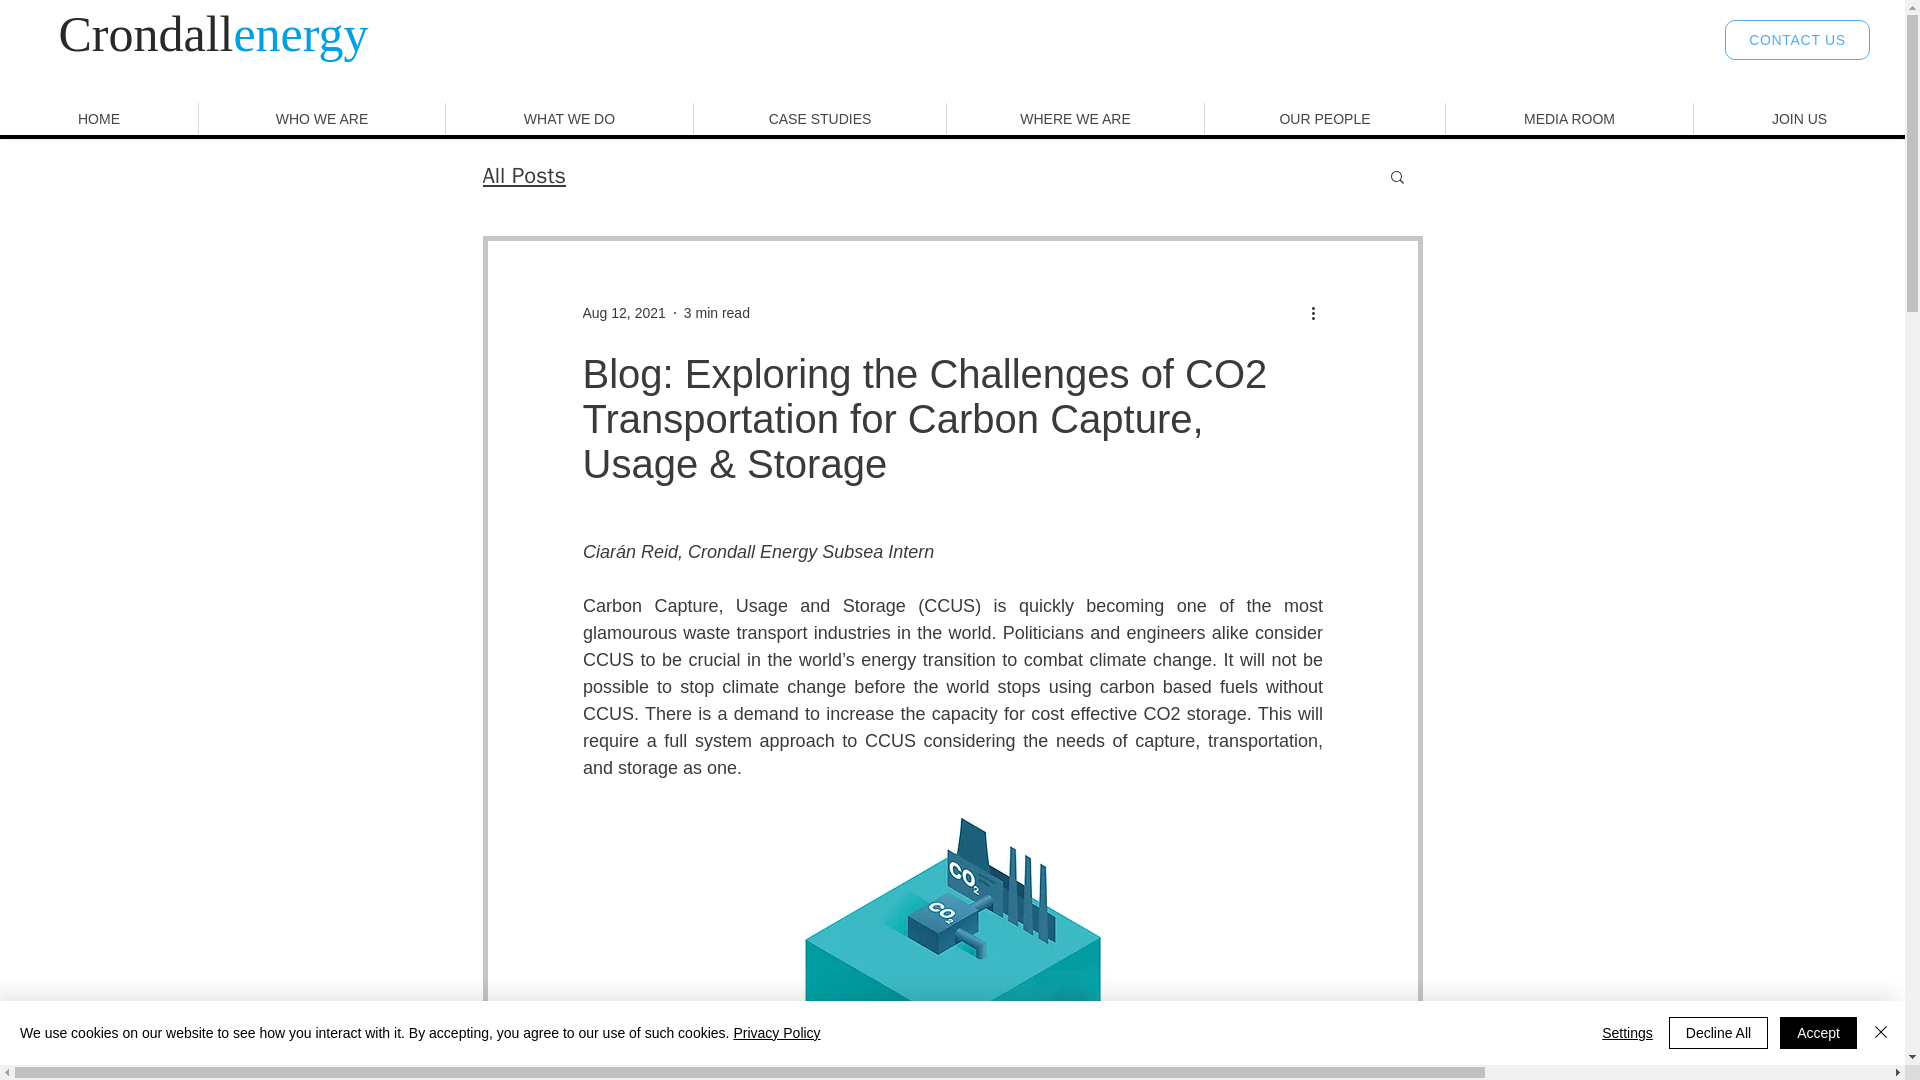  I want to click on CASE STUDIES, so click(820, 118).